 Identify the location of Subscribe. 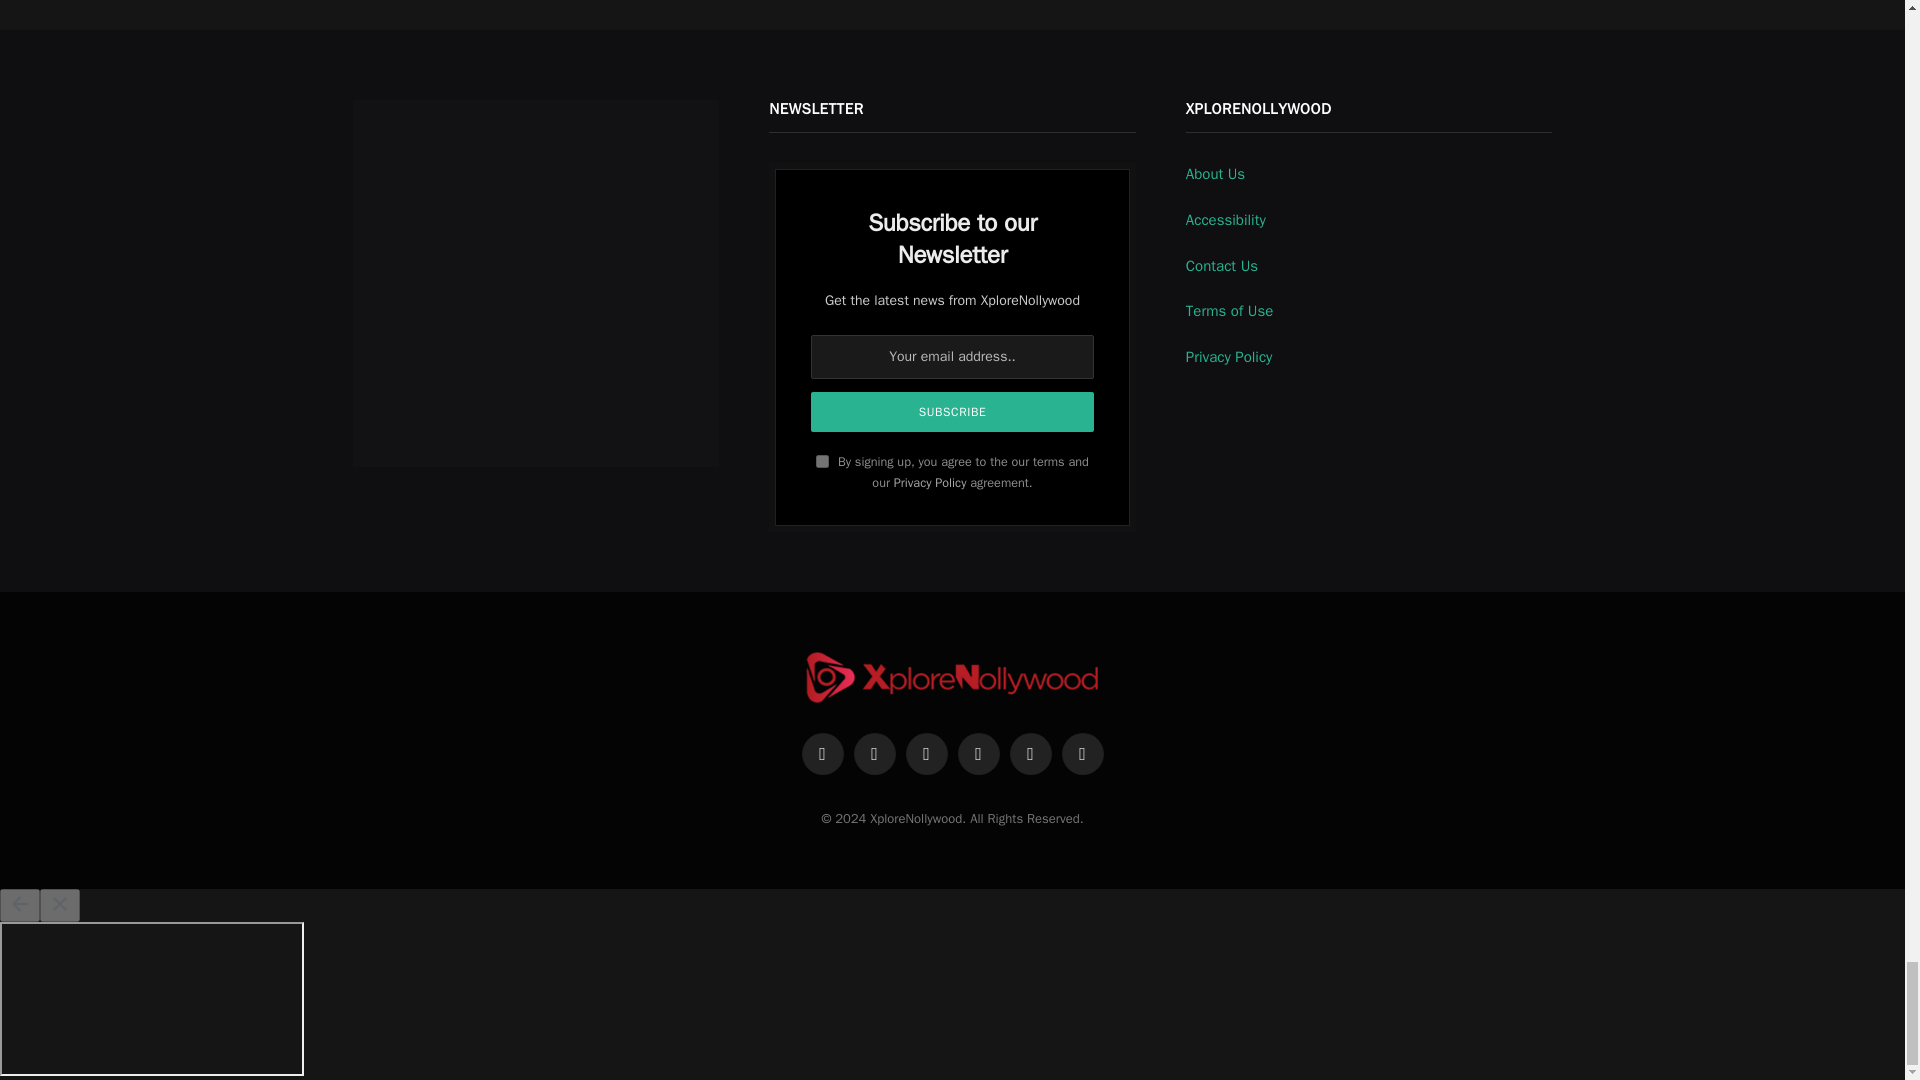
(952, 412).